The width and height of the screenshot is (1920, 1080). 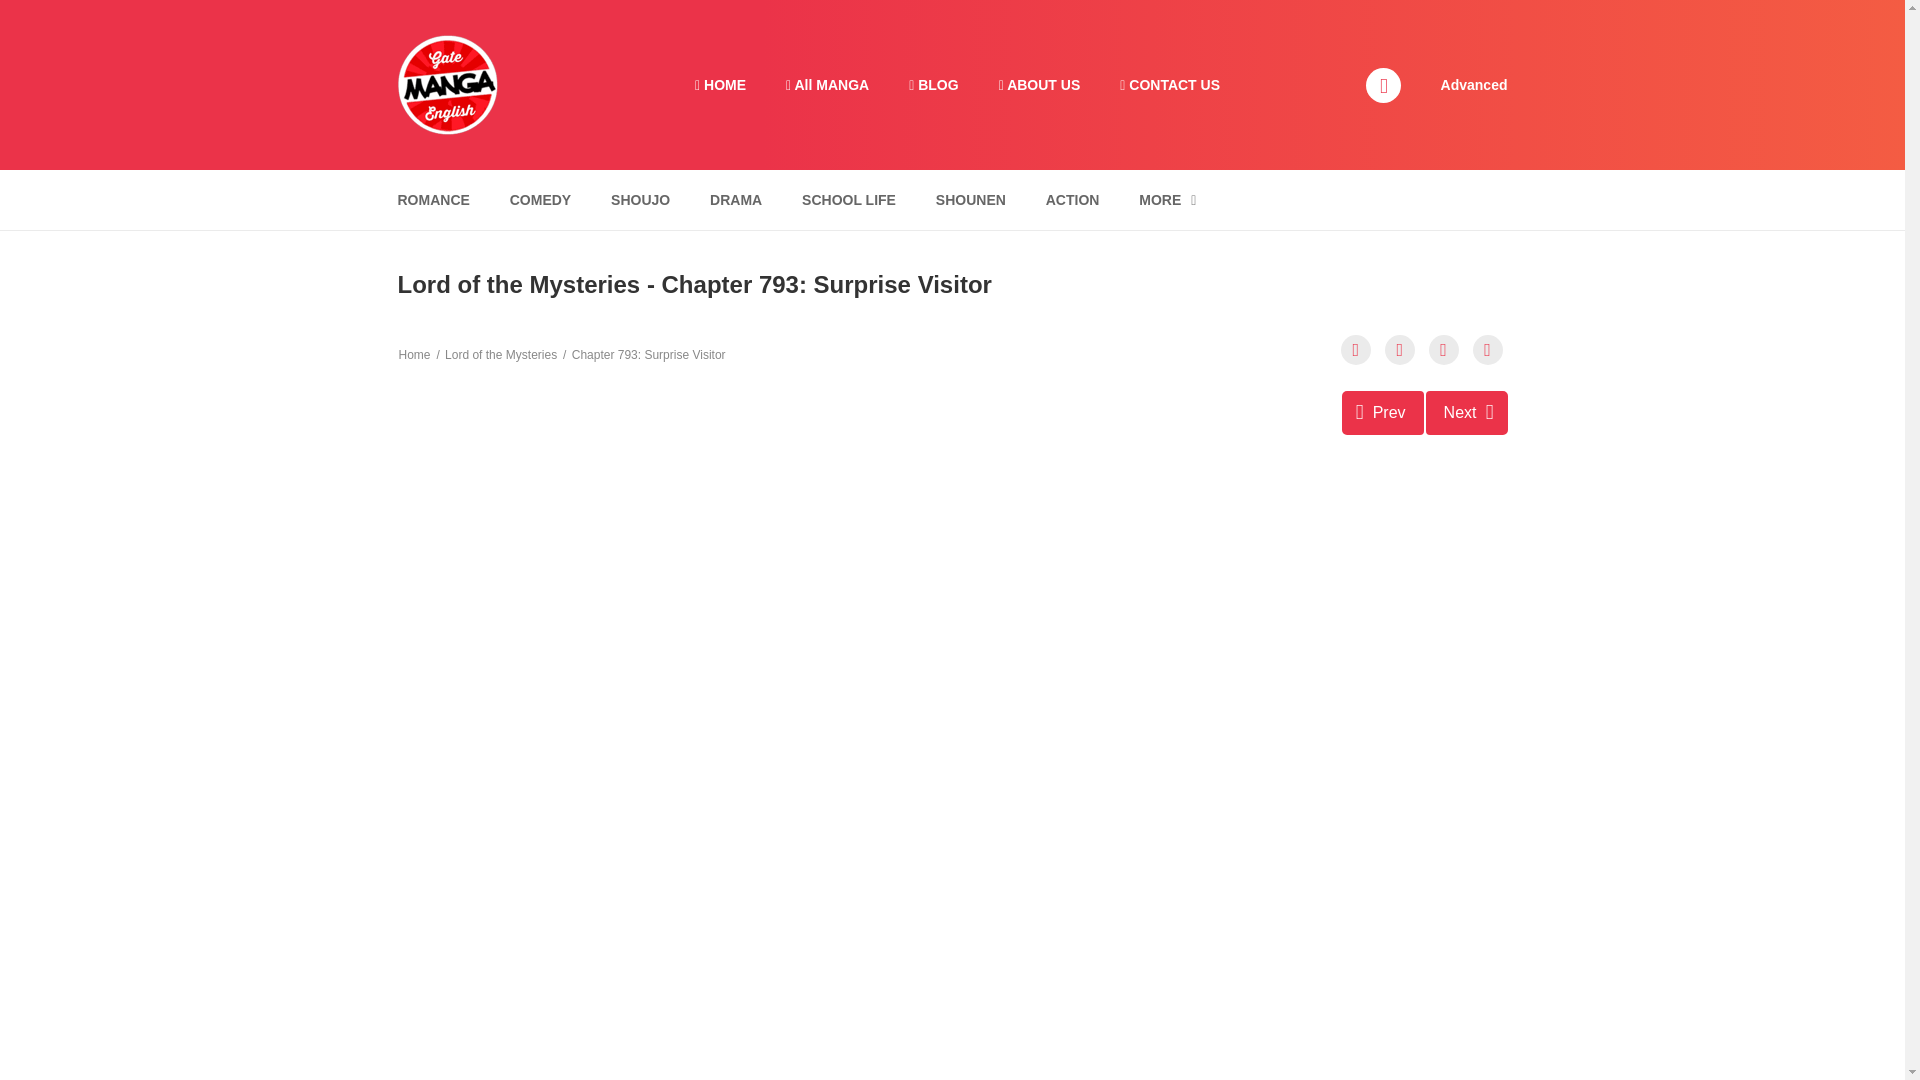 I want to click on ROMANCE, so click(x=432, y=200).